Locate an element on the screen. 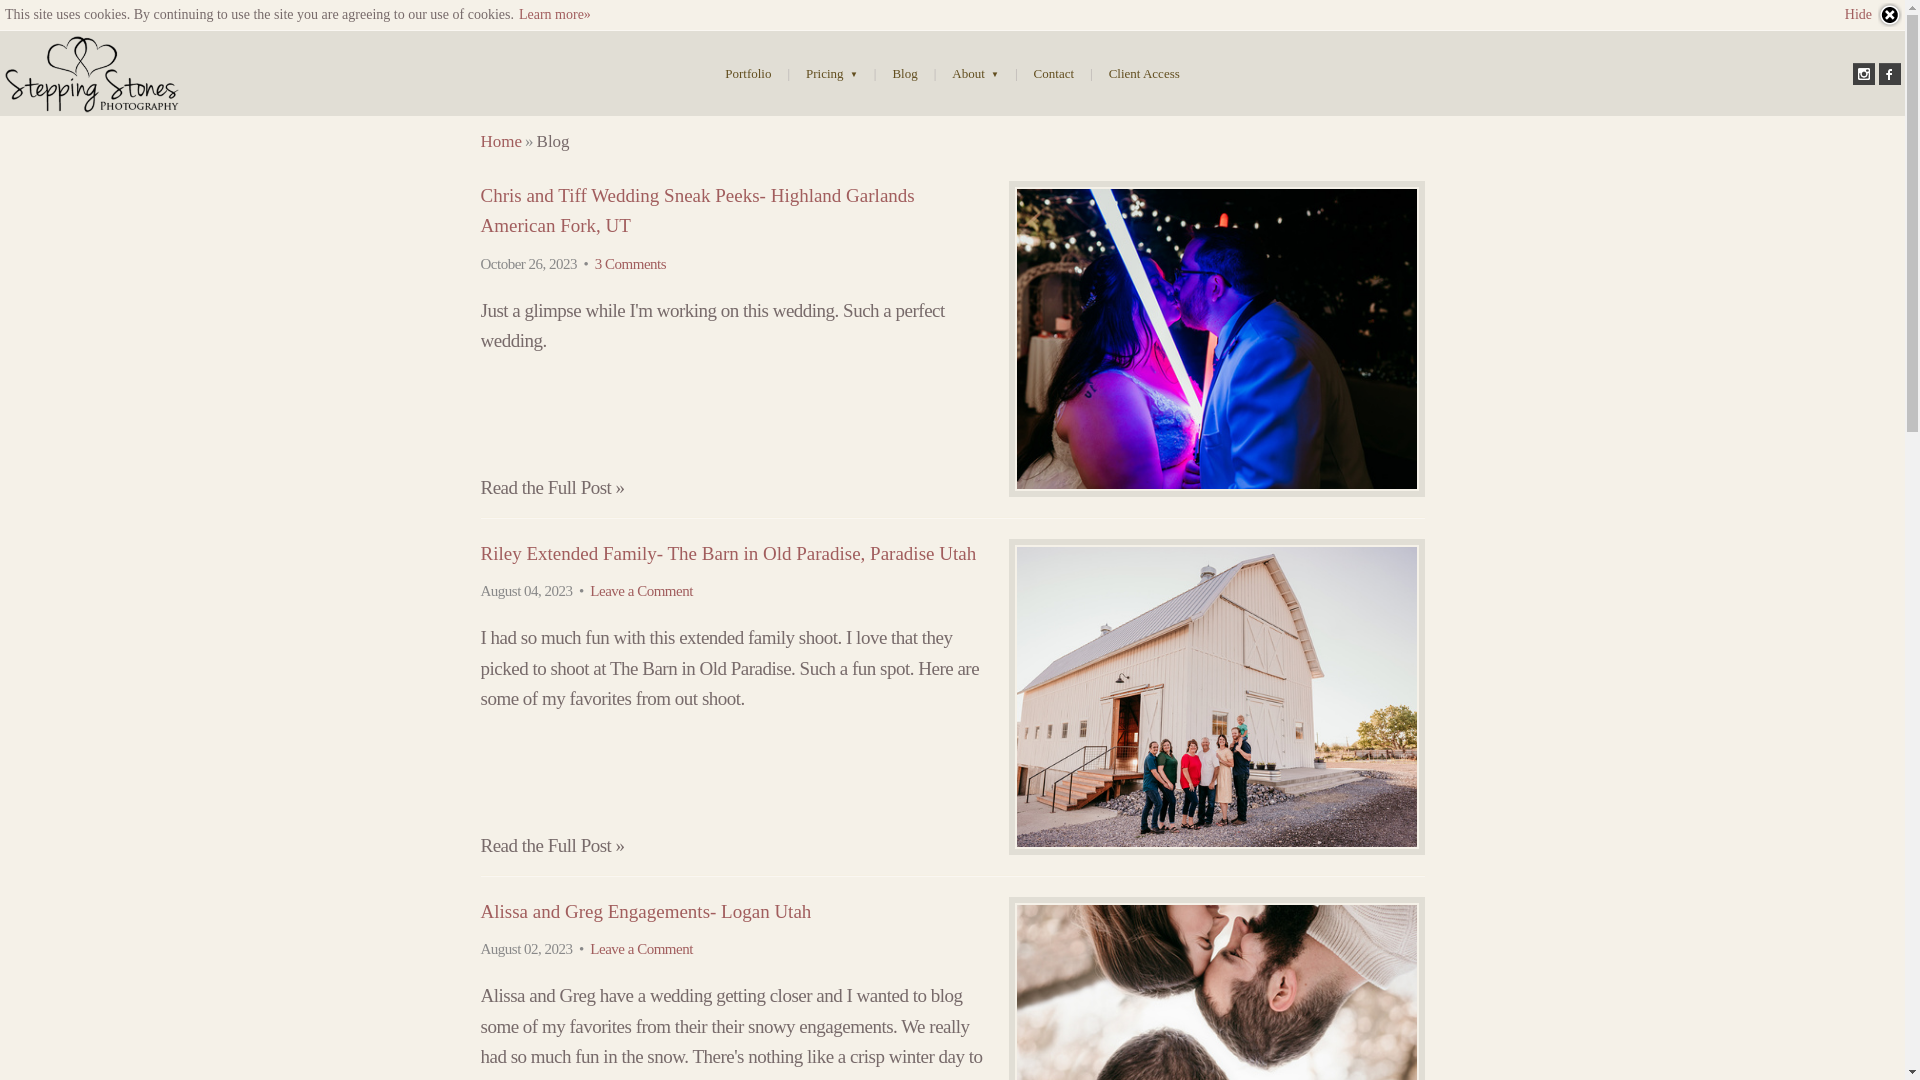 Image resolution: width=1920 pixels, height=1080 pixels. Stepping Stones Photography is located at coordinates (501, 141).